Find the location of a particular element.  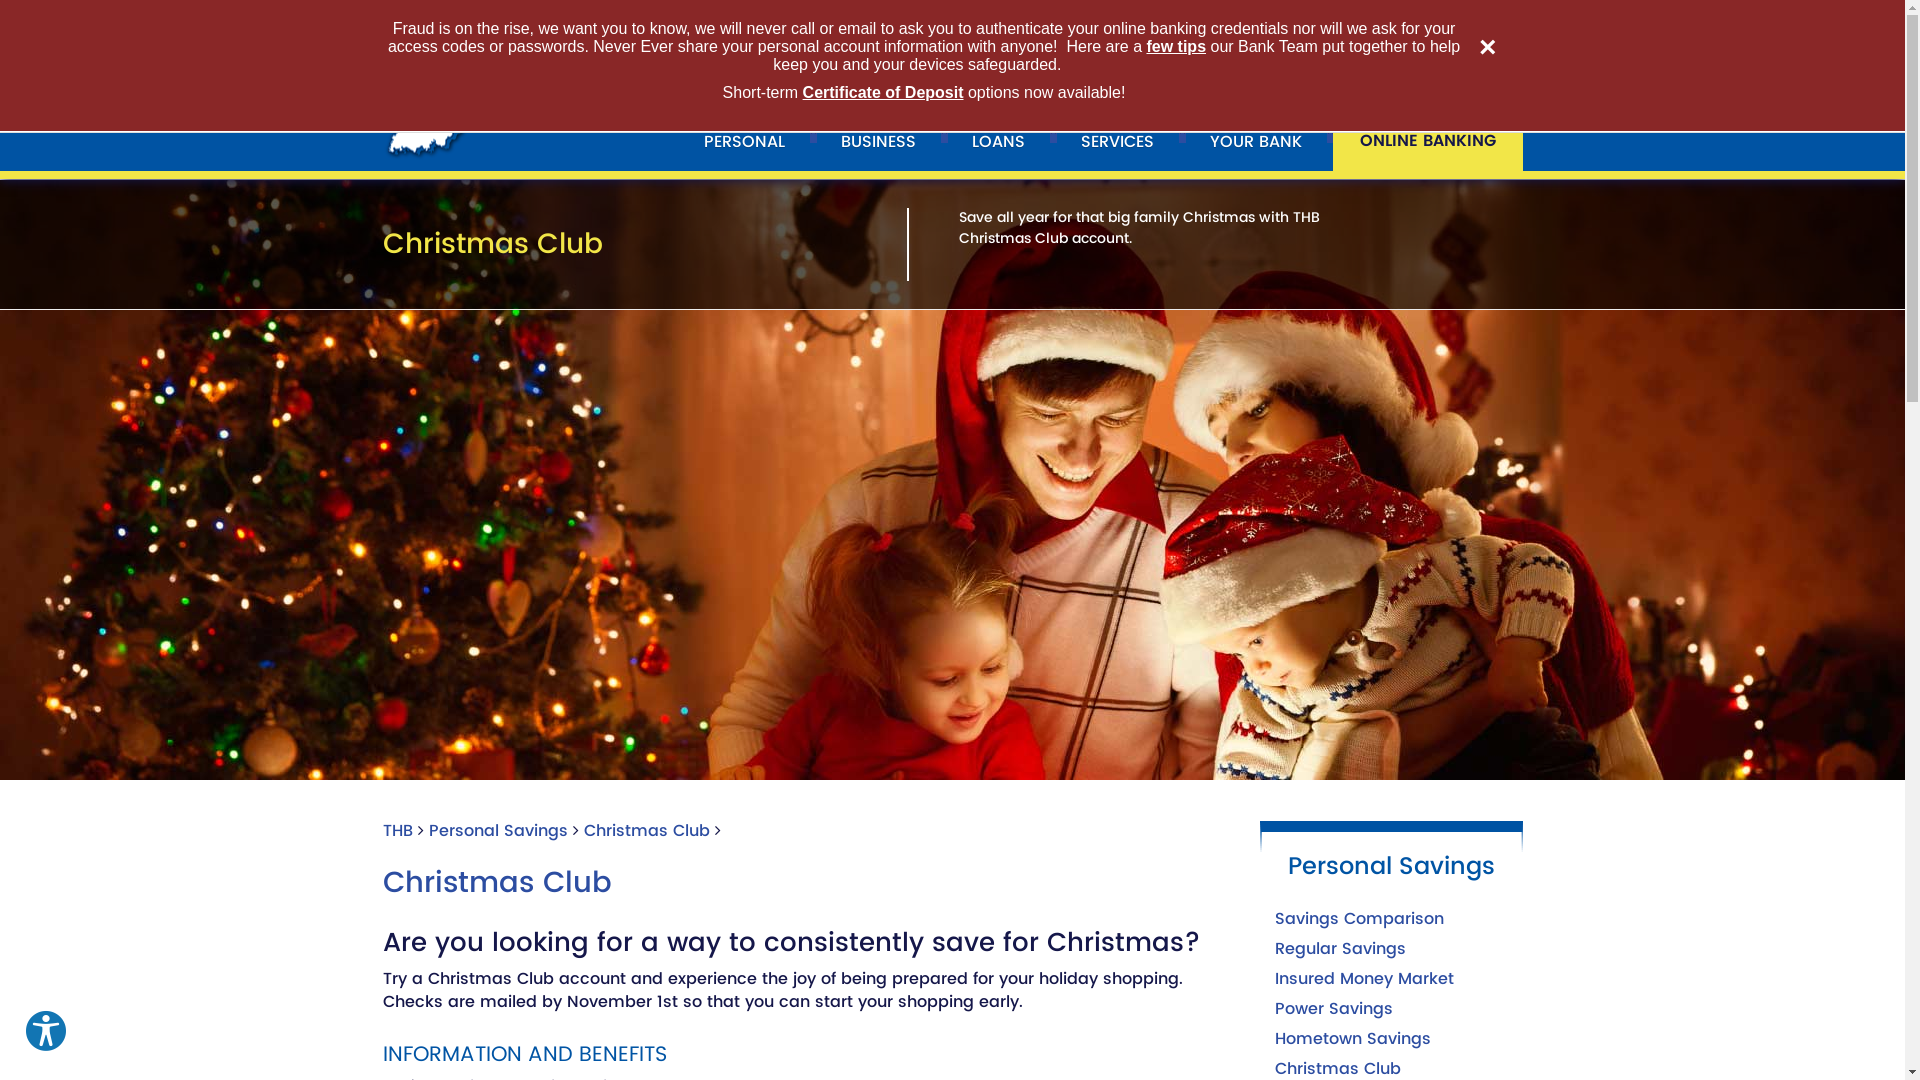

Hometown Savings is located at coordinates (1353, 1039).